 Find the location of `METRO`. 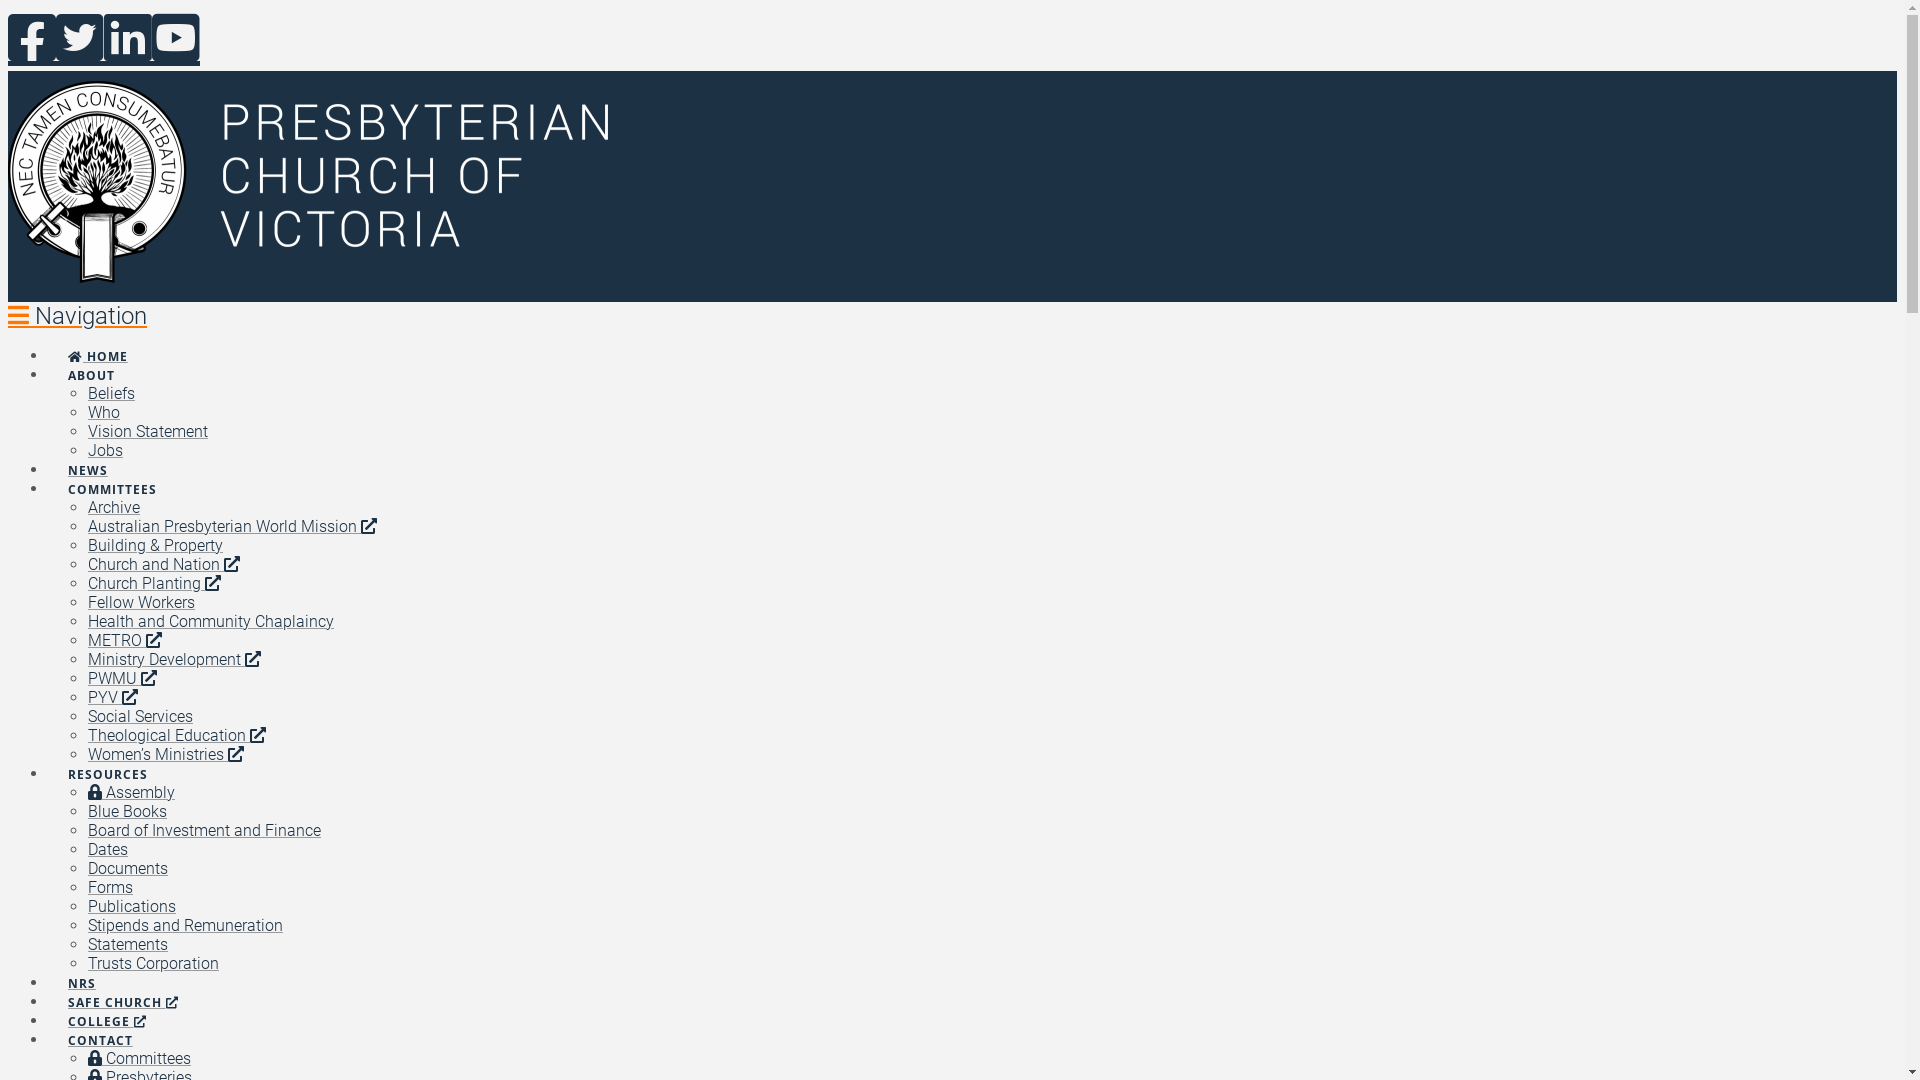

METRO is located at coordinates (125, 640).